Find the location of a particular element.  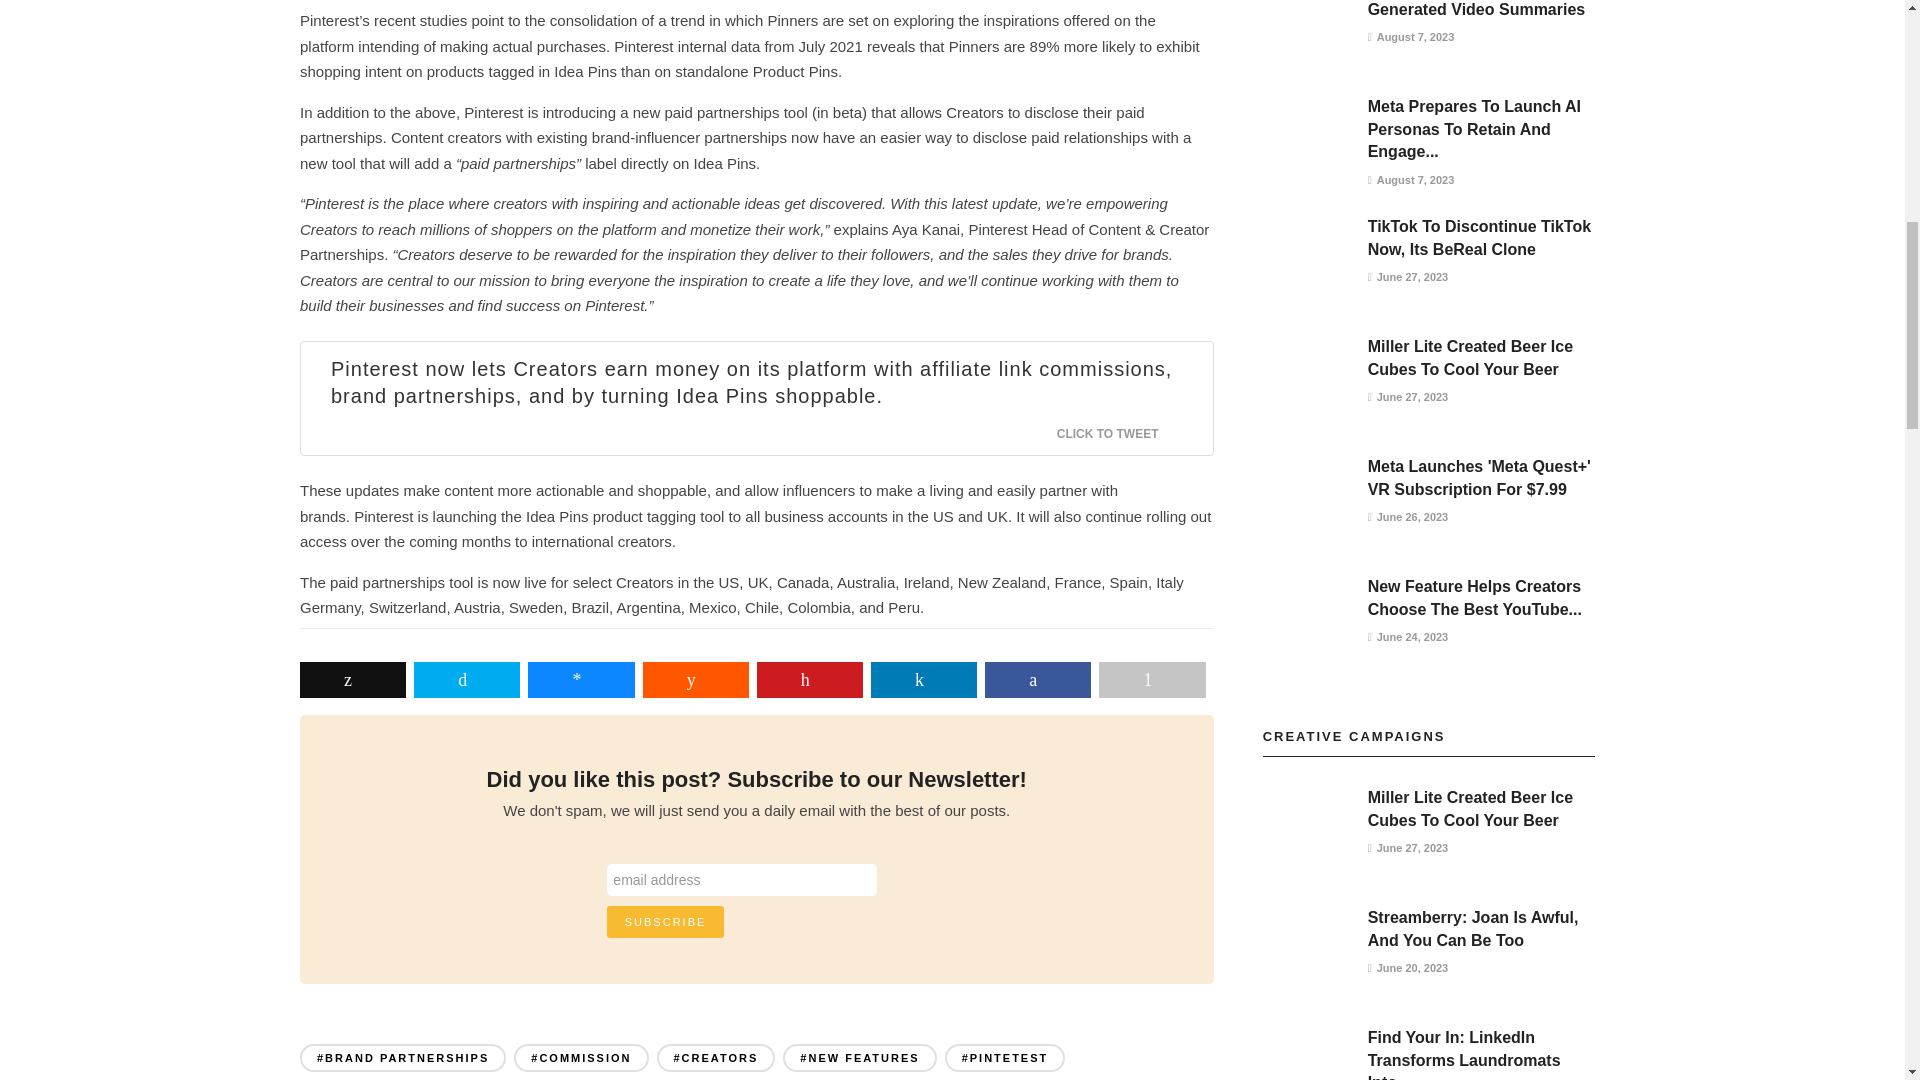

Subscribe is located at coordinates (666, 922).